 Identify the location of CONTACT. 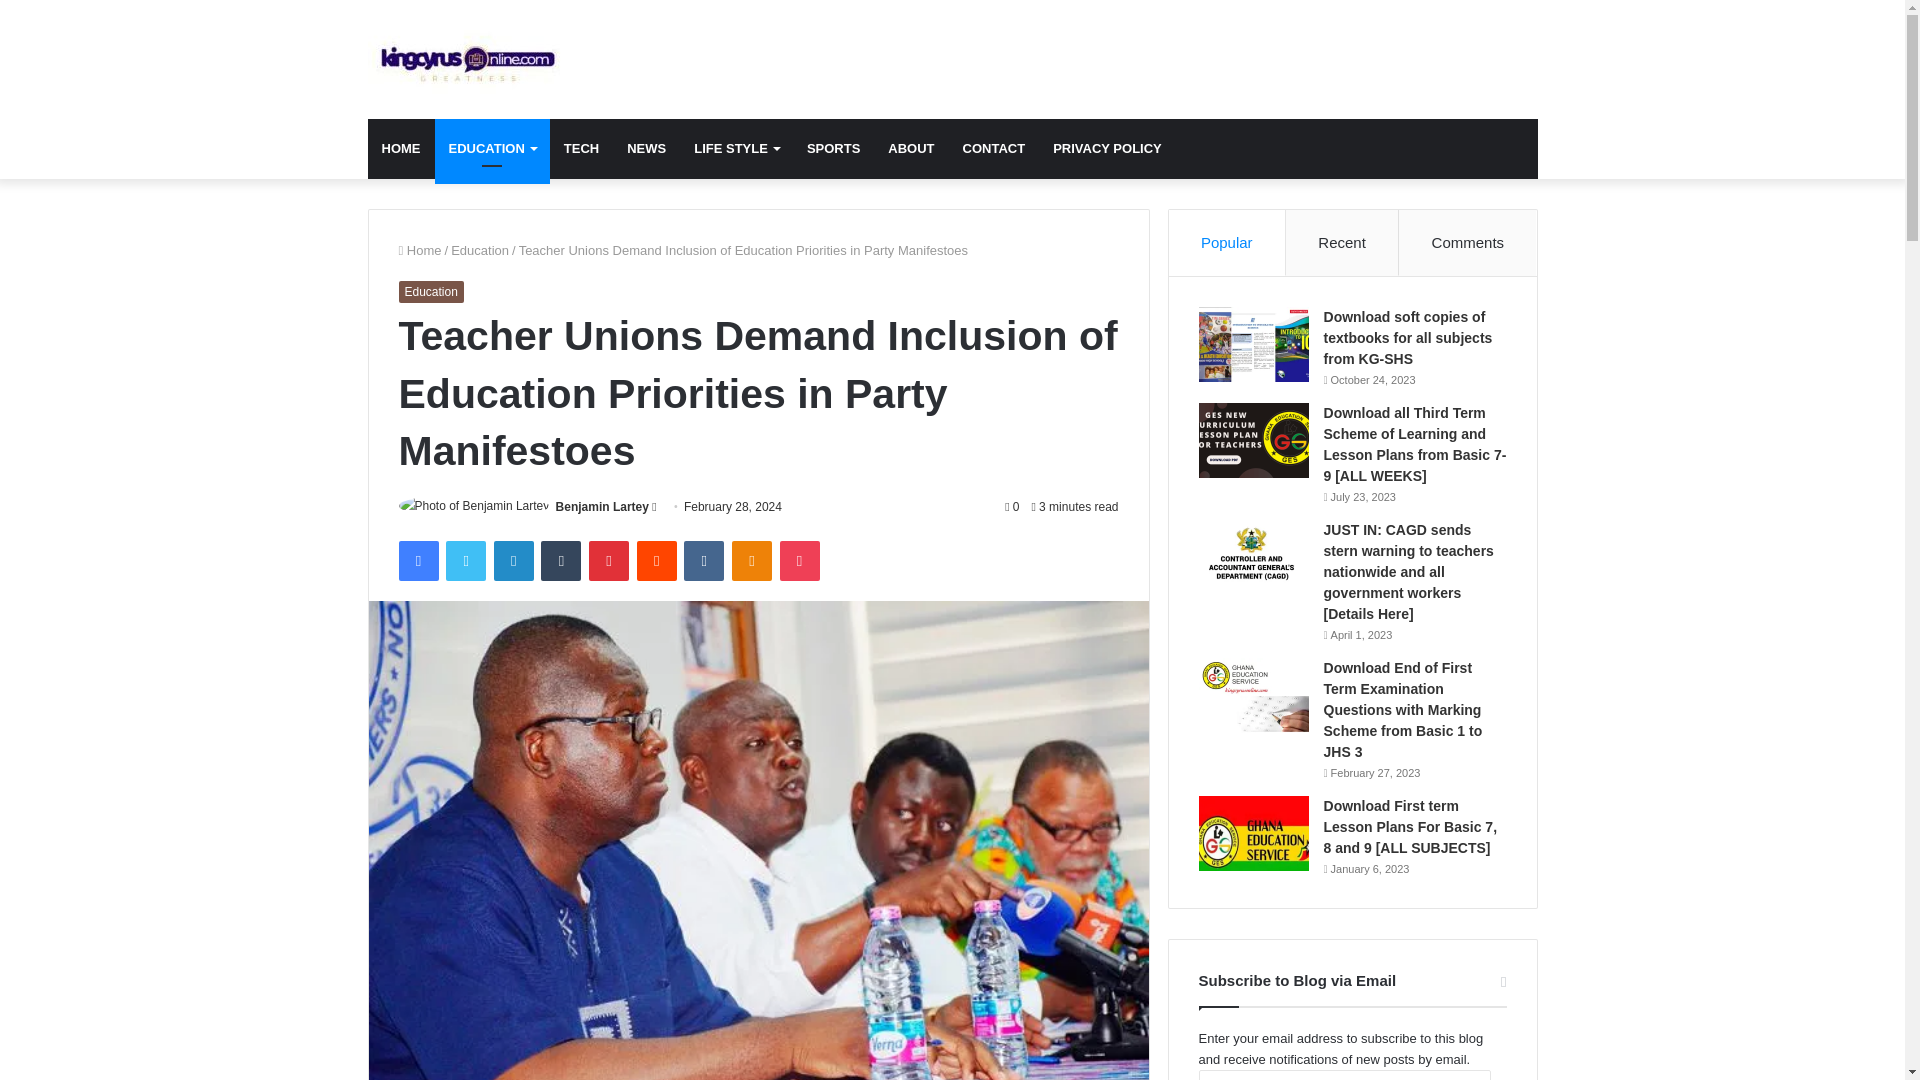
(994, 148).